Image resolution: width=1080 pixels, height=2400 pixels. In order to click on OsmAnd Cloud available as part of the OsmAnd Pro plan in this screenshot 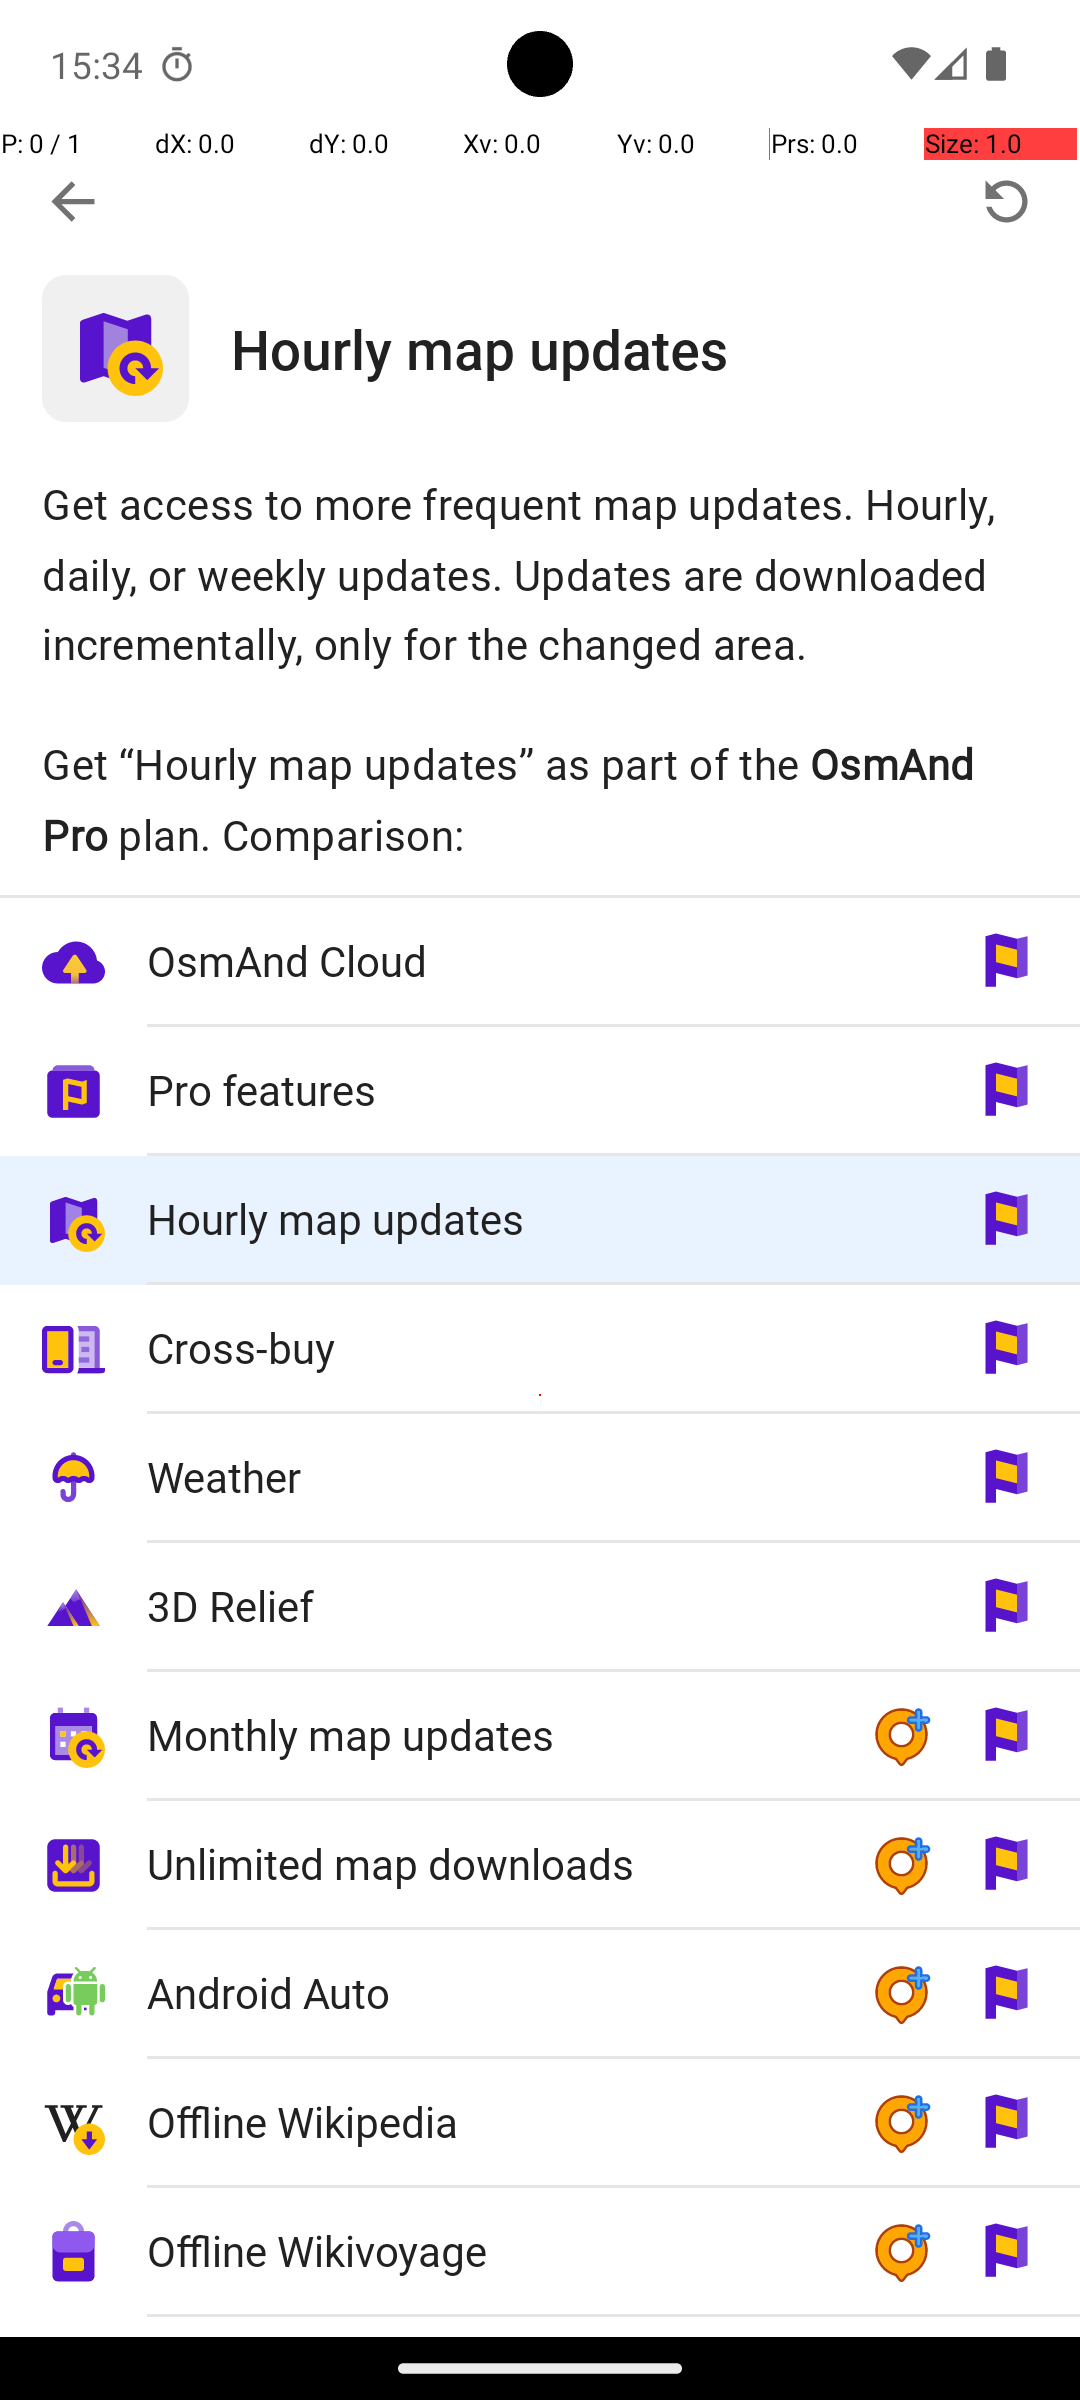, I will do `click(540, 962)`.